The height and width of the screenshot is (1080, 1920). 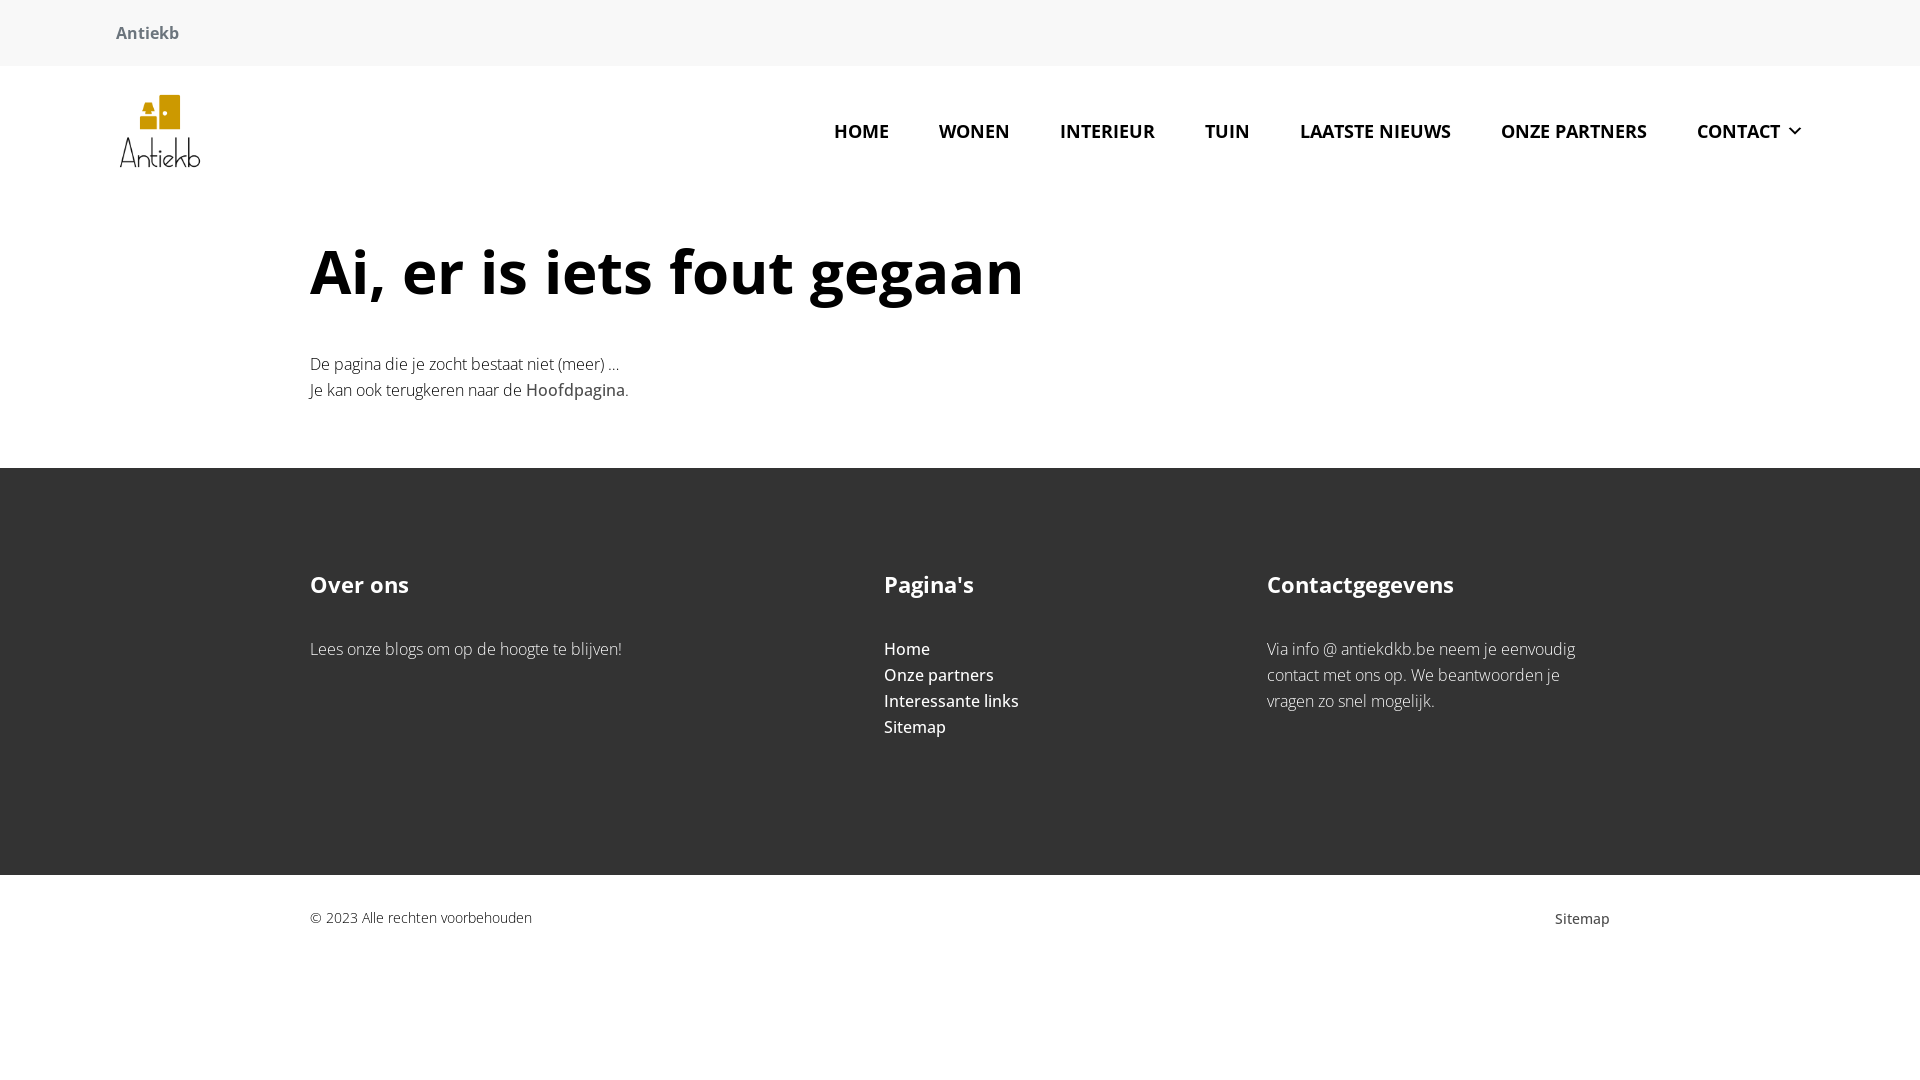 What do you see at coordinates (907, 649) in the screenshot?
I see `Home` at bounding box center [907, 649].